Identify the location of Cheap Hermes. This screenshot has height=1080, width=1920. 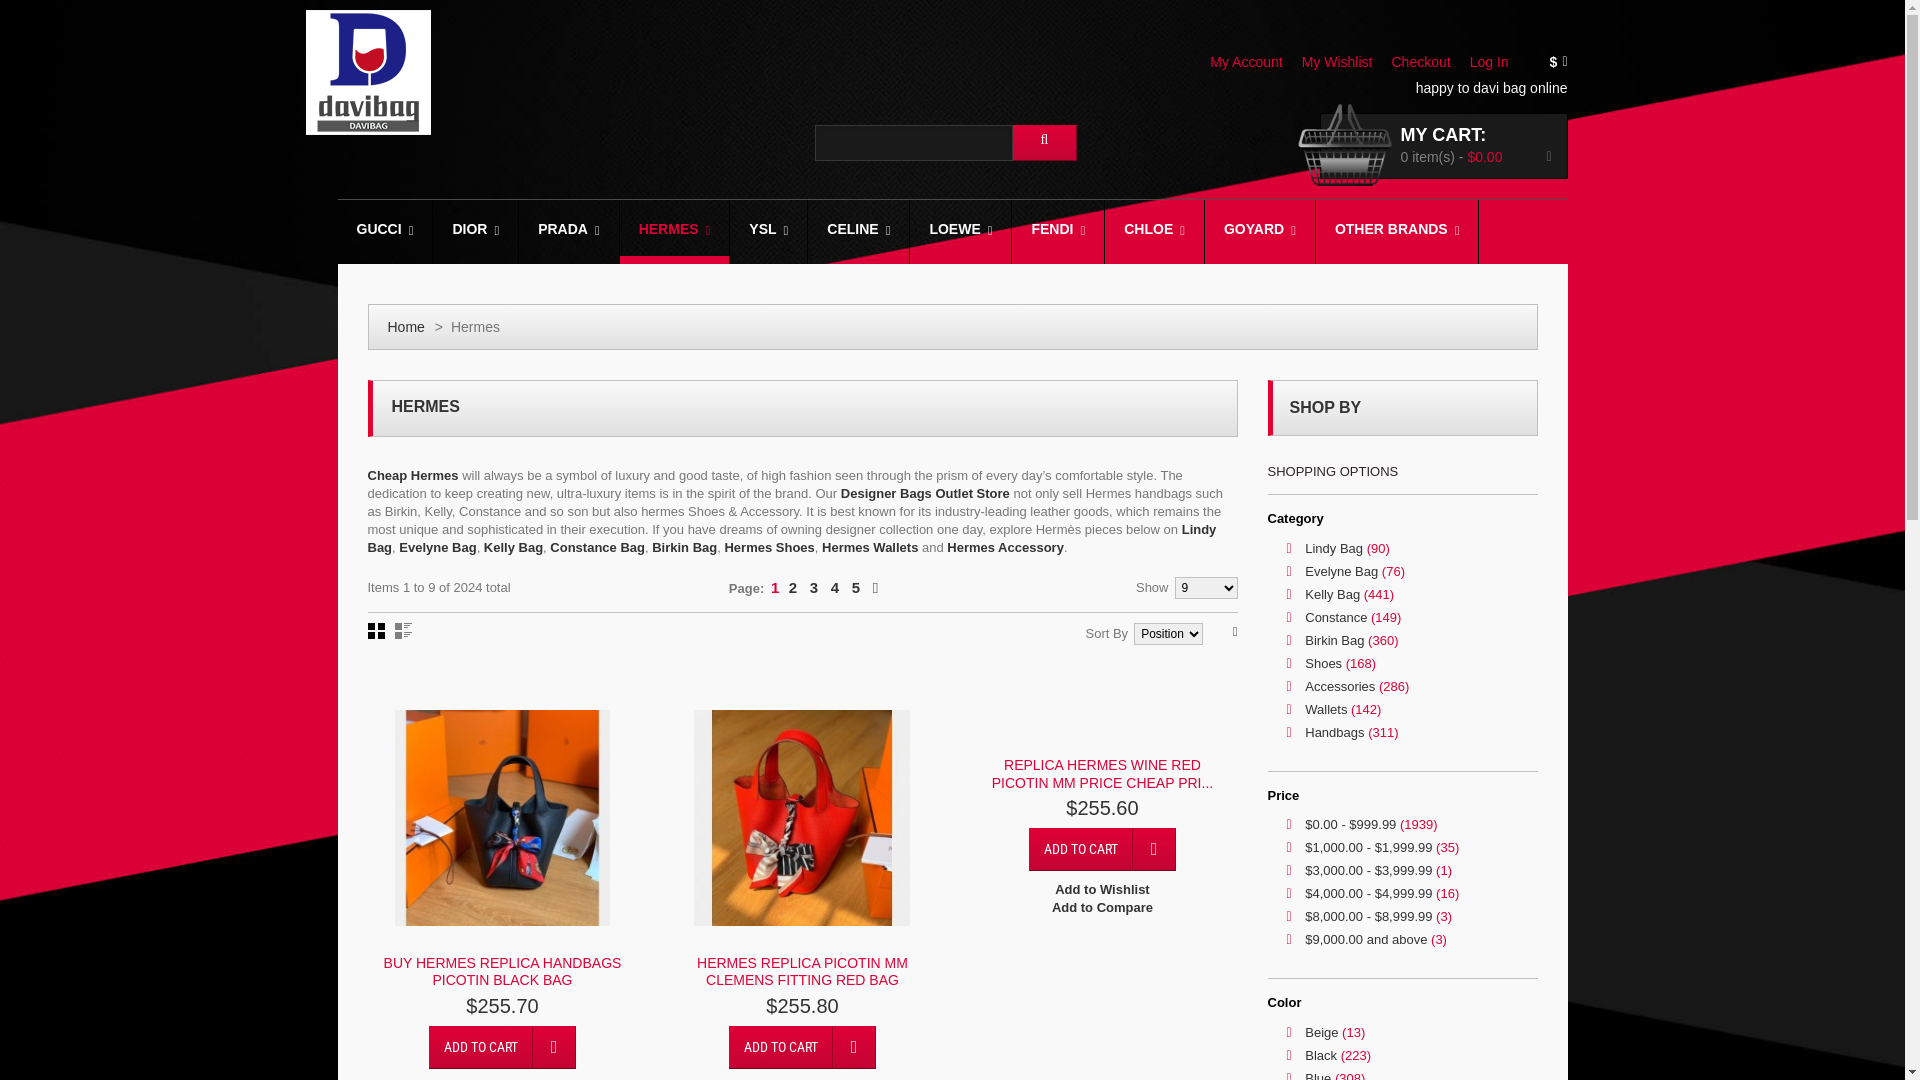
(414, 476).